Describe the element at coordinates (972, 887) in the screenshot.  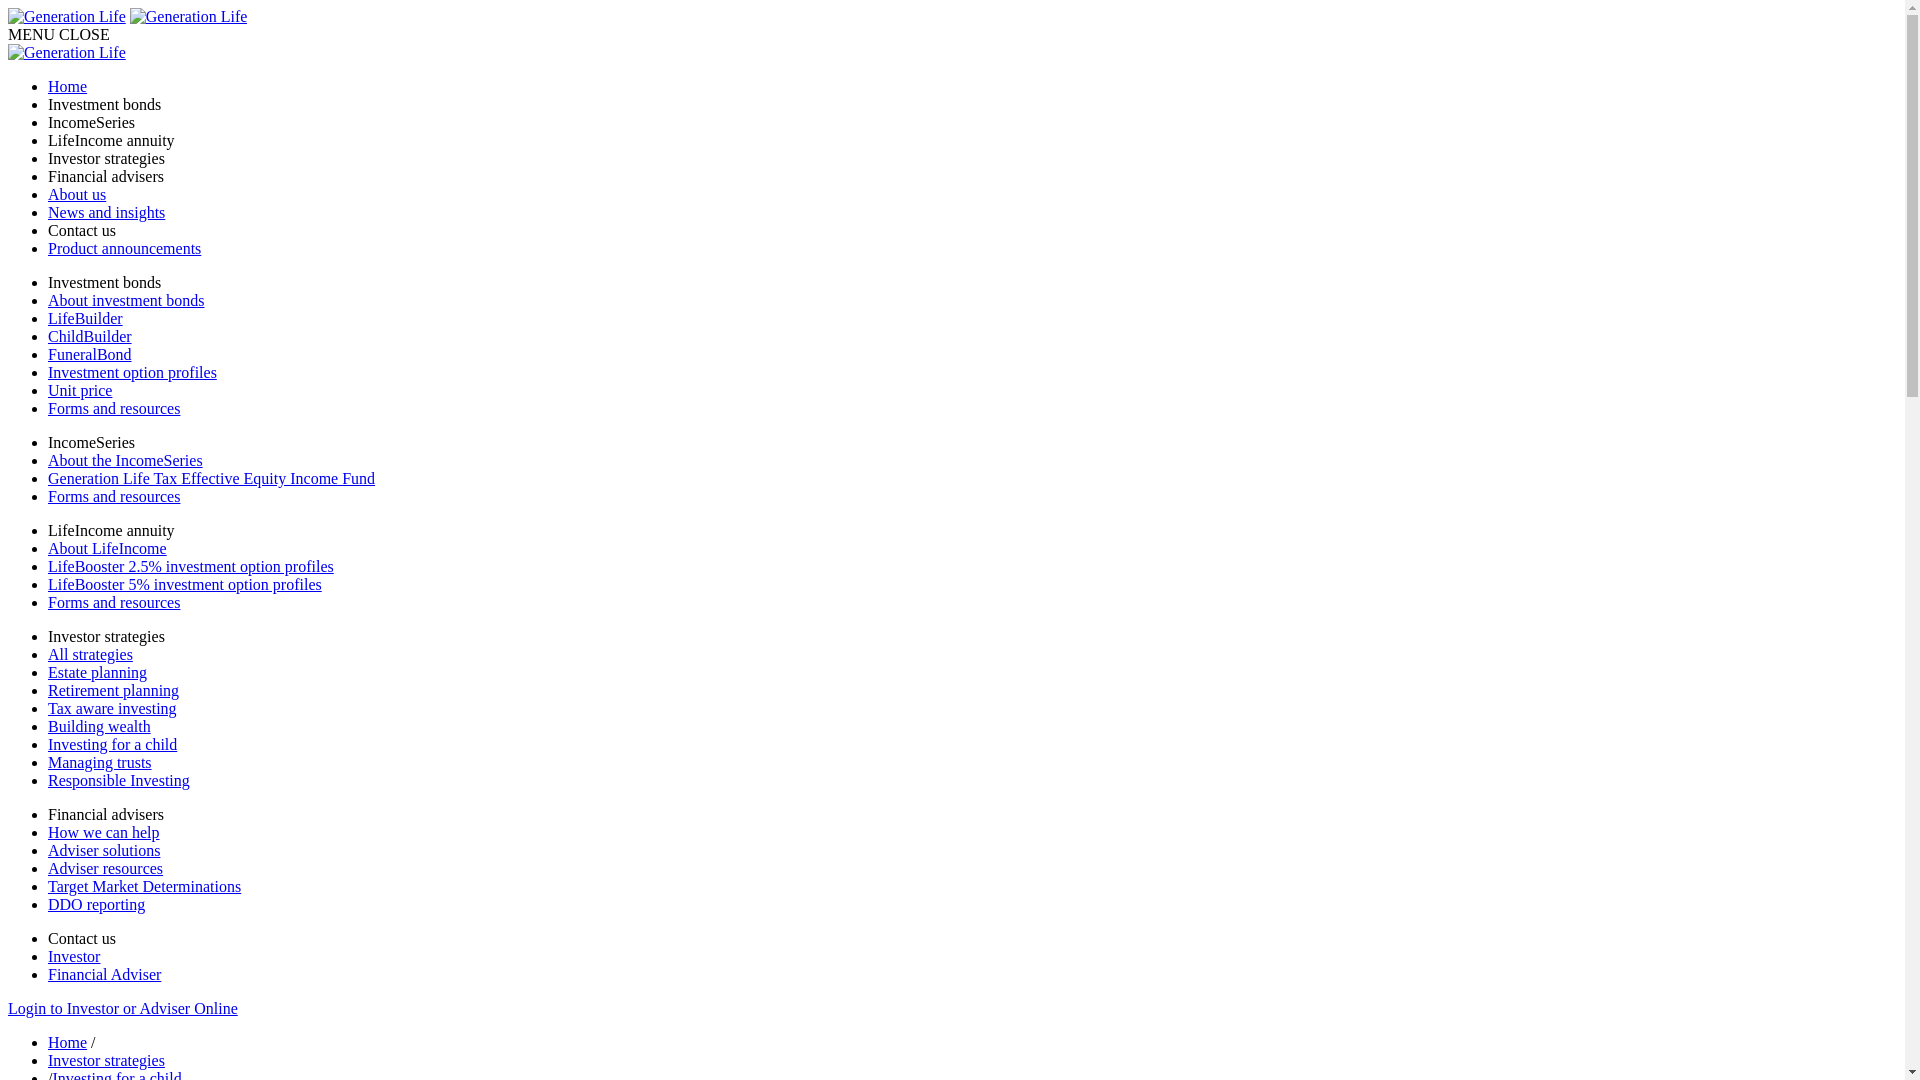
I see `Target Market Determinations` at that location.